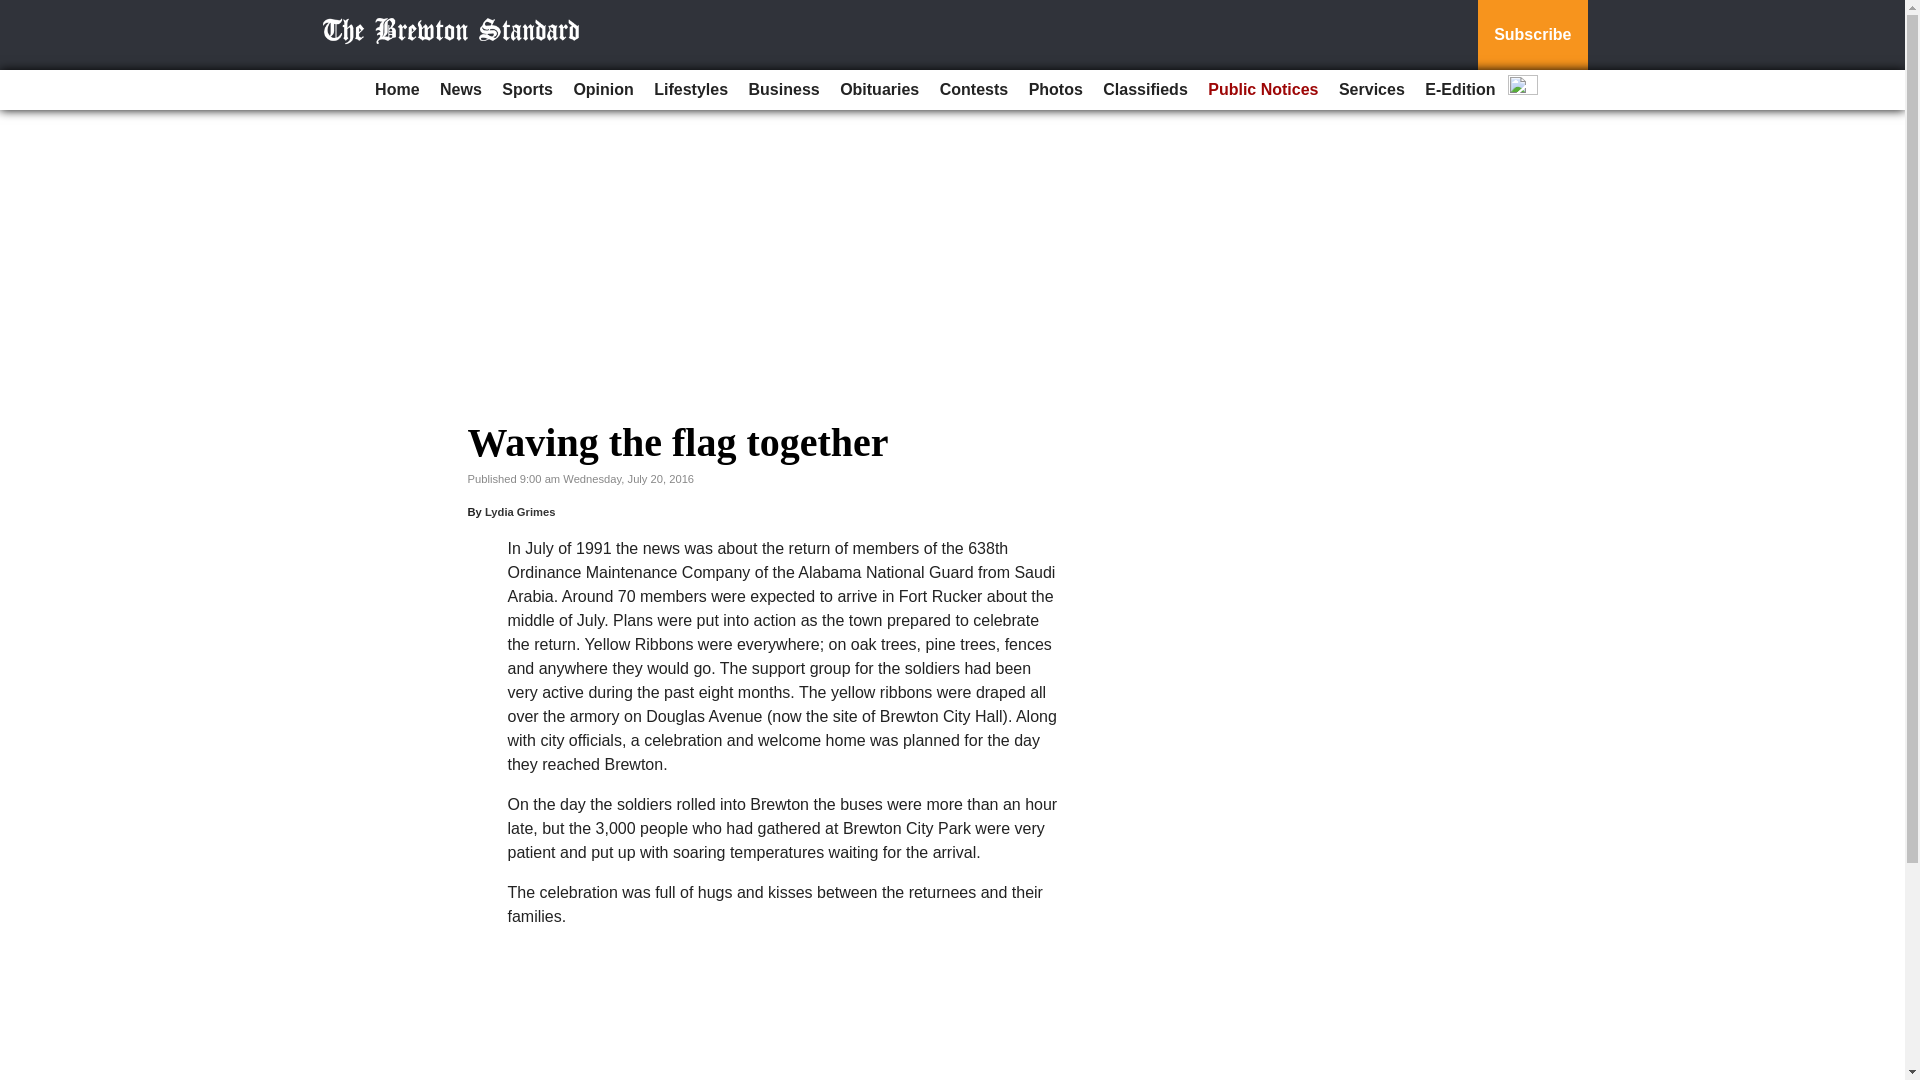 This screenshot has height=1080, width=1920. I want to click on Public Notices, so click(1263, 90).